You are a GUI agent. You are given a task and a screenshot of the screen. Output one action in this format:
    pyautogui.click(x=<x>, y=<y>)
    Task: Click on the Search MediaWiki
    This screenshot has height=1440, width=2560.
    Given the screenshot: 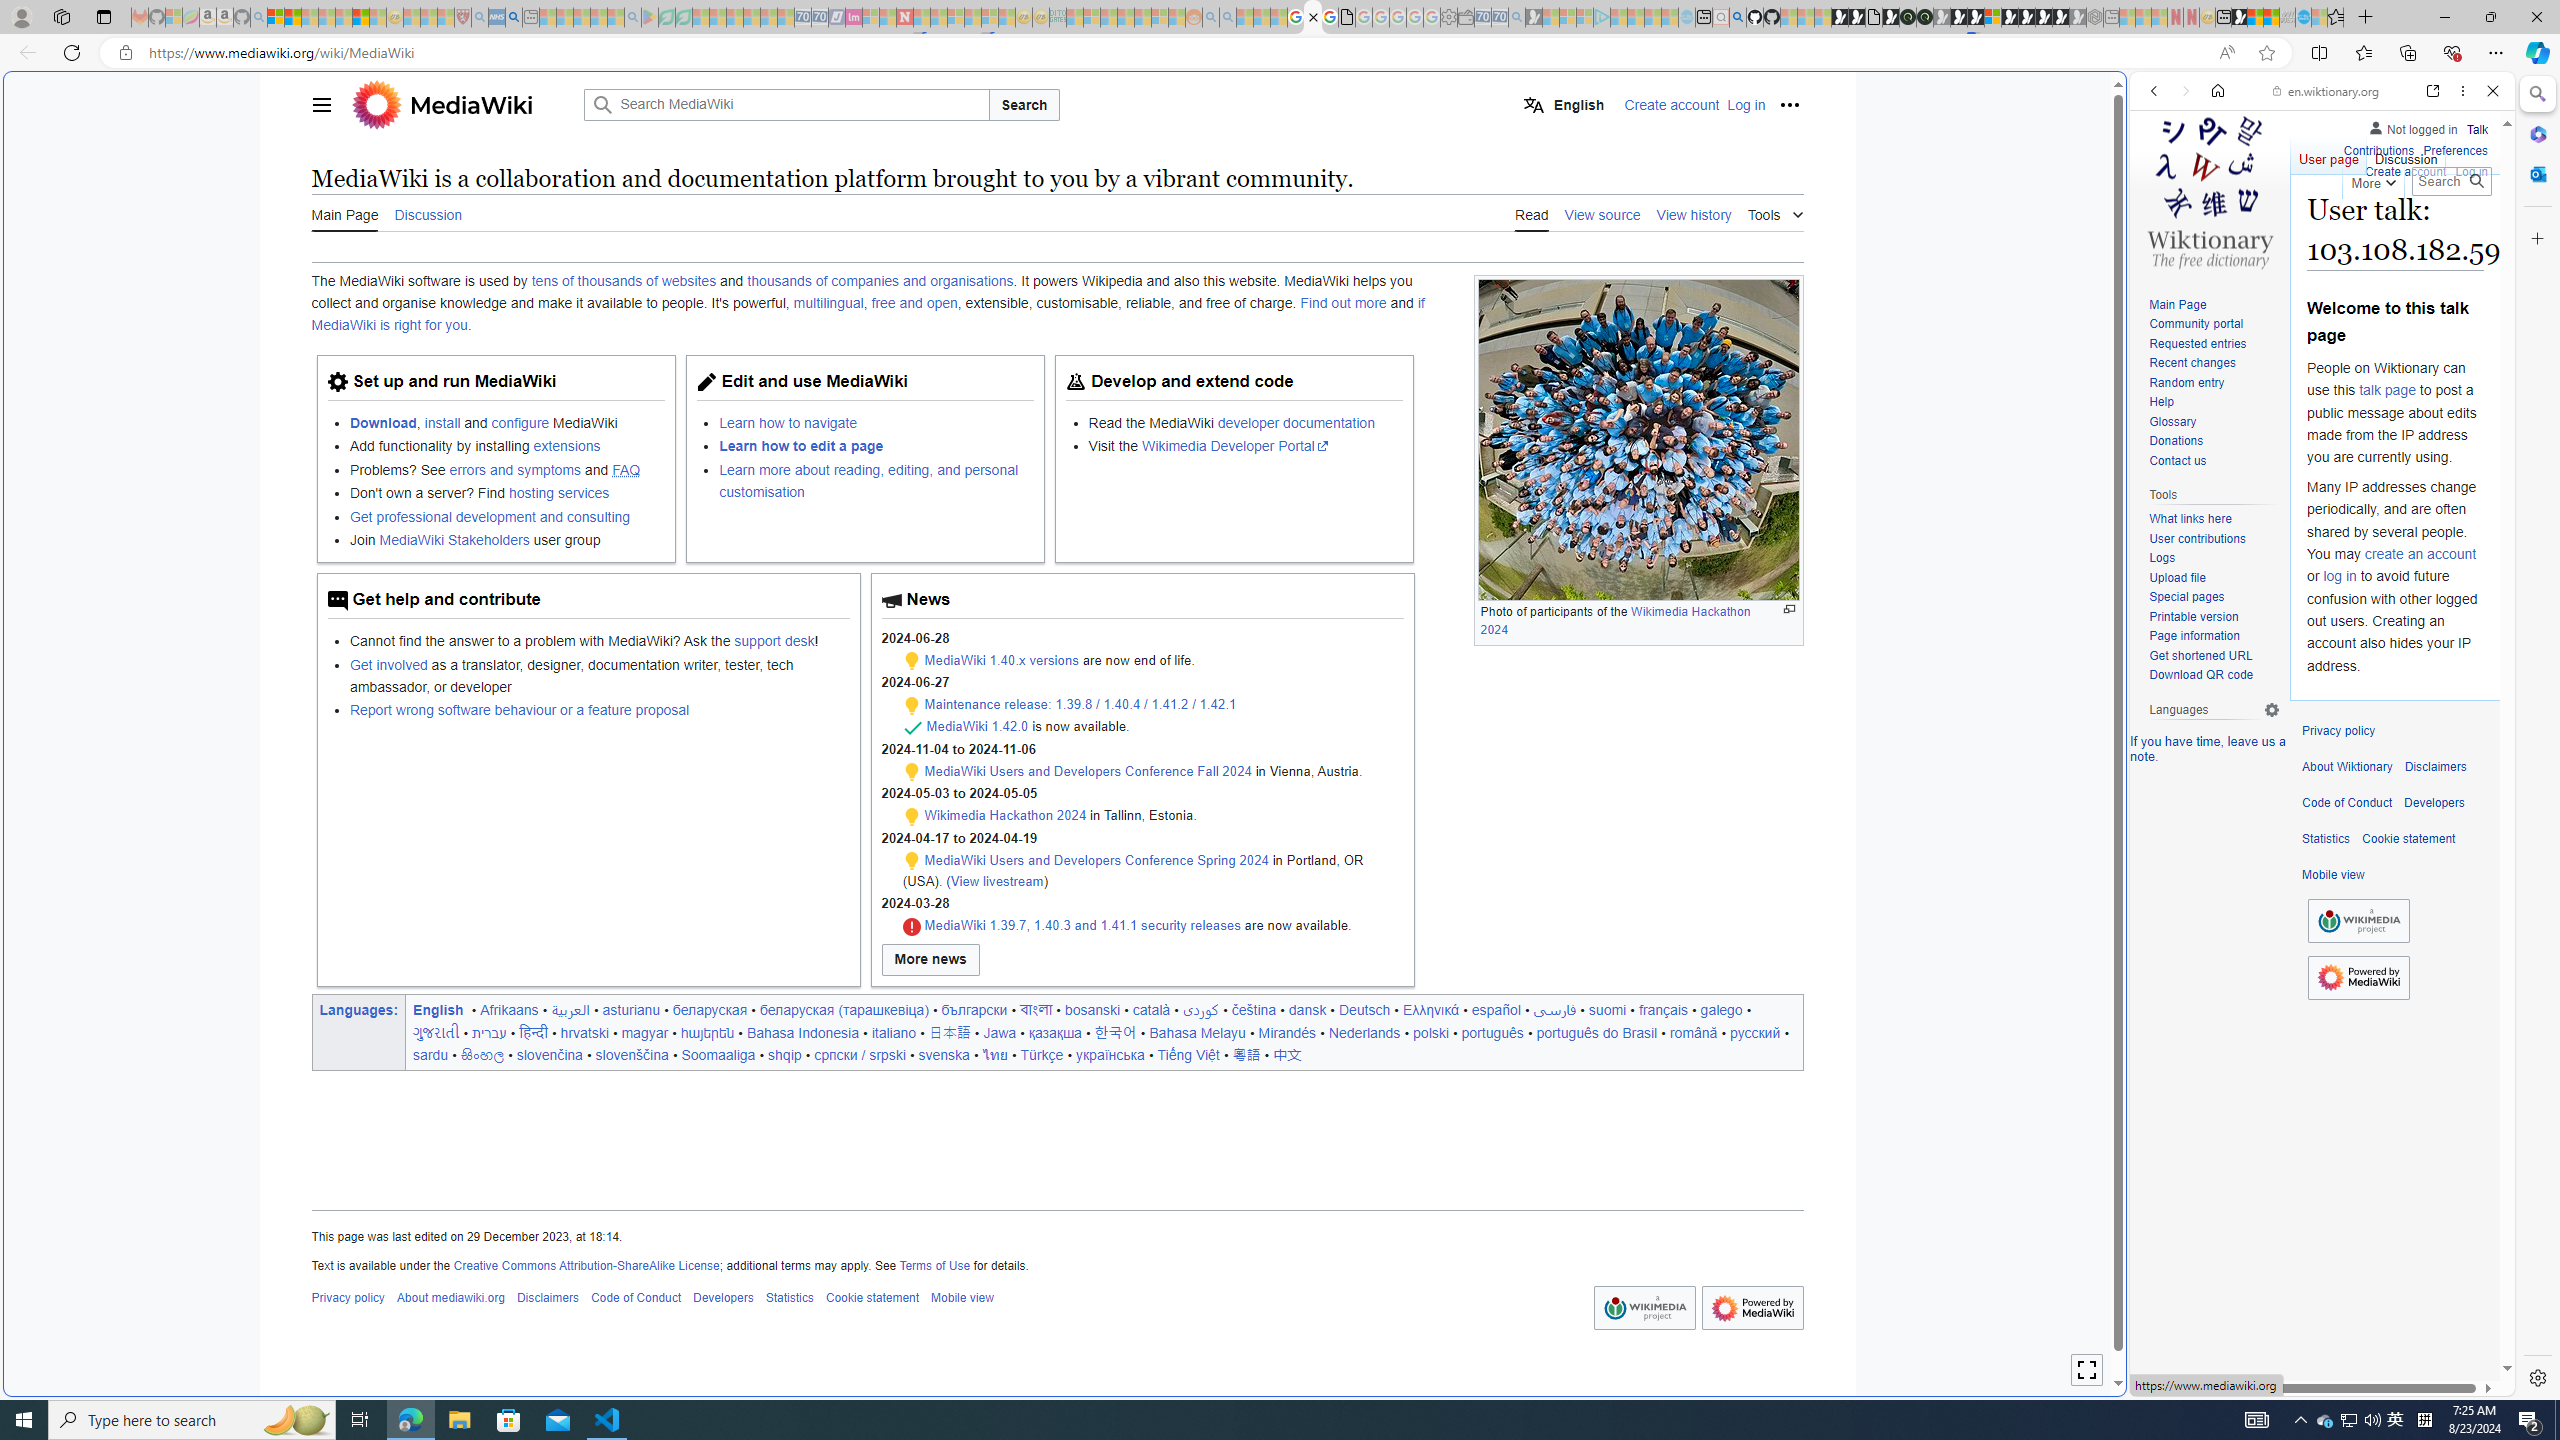 What is the action you would take?
    pyautogui.click(x=786, y=104)
    